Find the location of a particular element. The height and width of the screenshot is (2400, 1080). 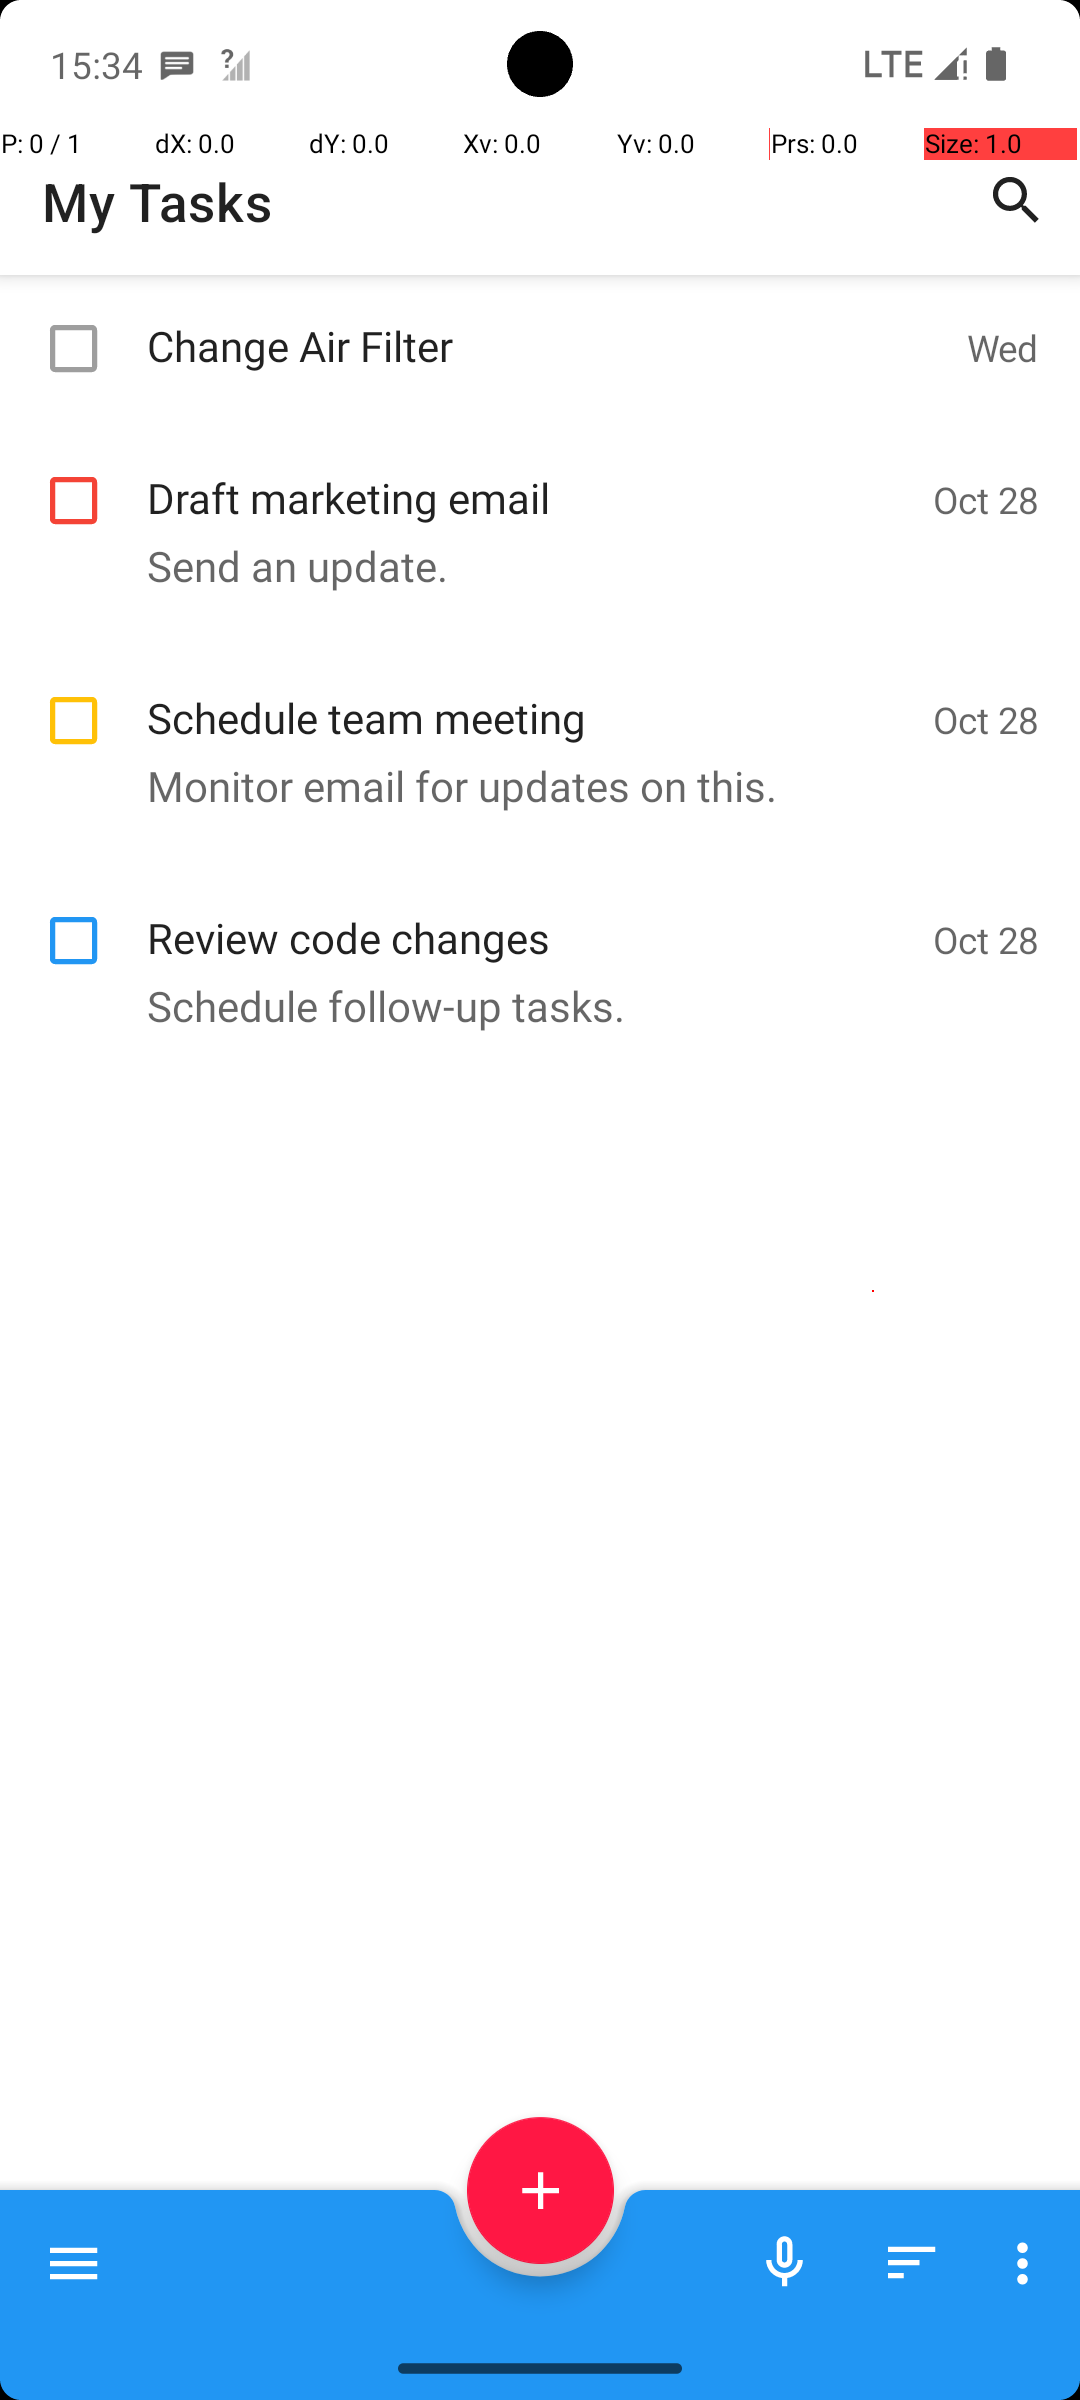

Schedule follow-up tasks. is located at coordinates (530, 1006).